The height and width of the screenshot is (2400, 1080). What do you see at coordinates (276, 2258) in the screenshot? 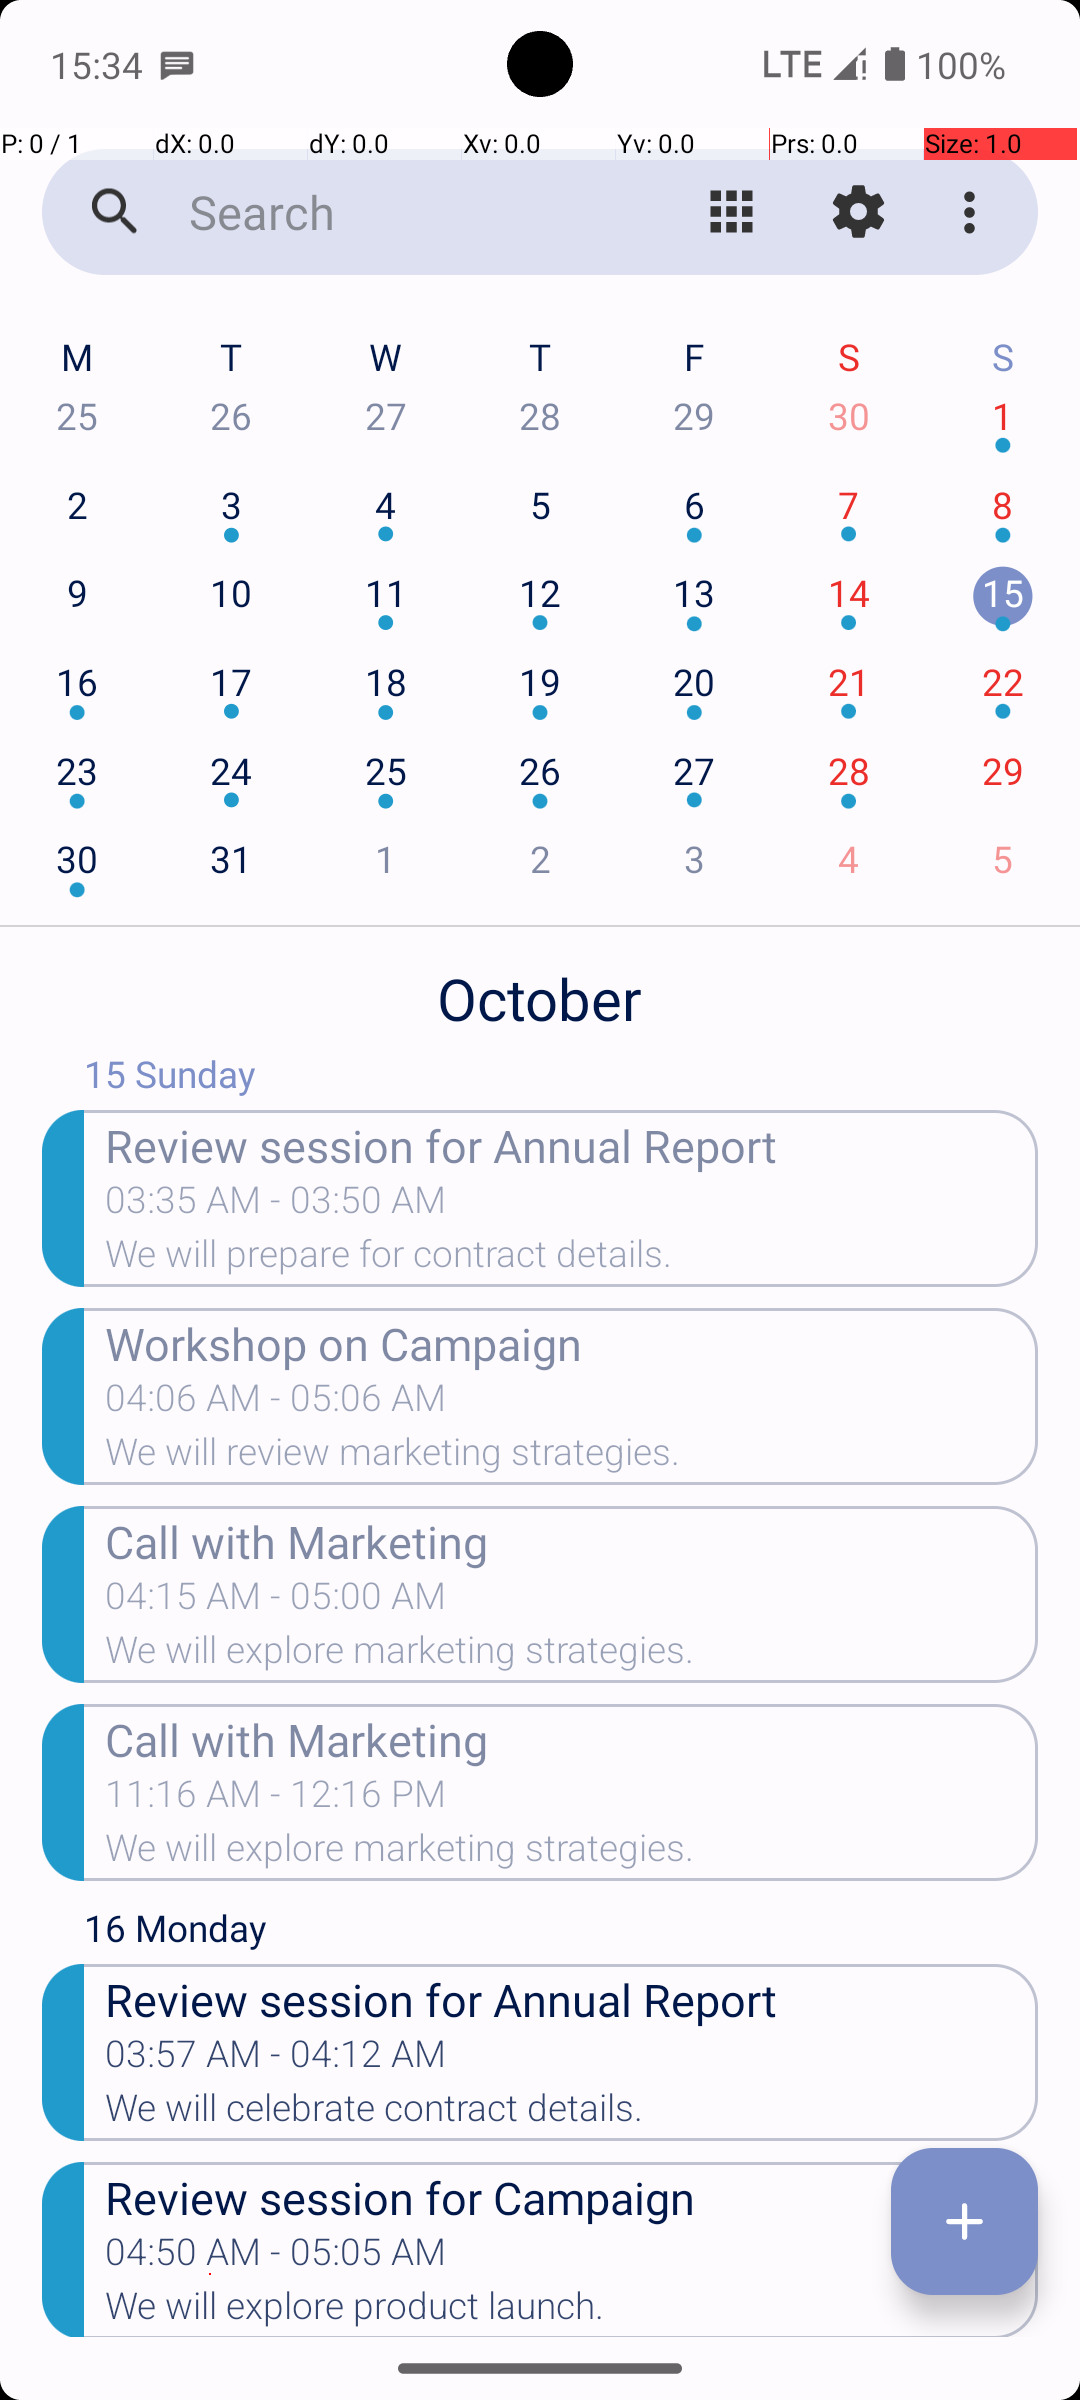
I see `04:50 AM - 05:05 AM` at bounding box center [276, 2258].